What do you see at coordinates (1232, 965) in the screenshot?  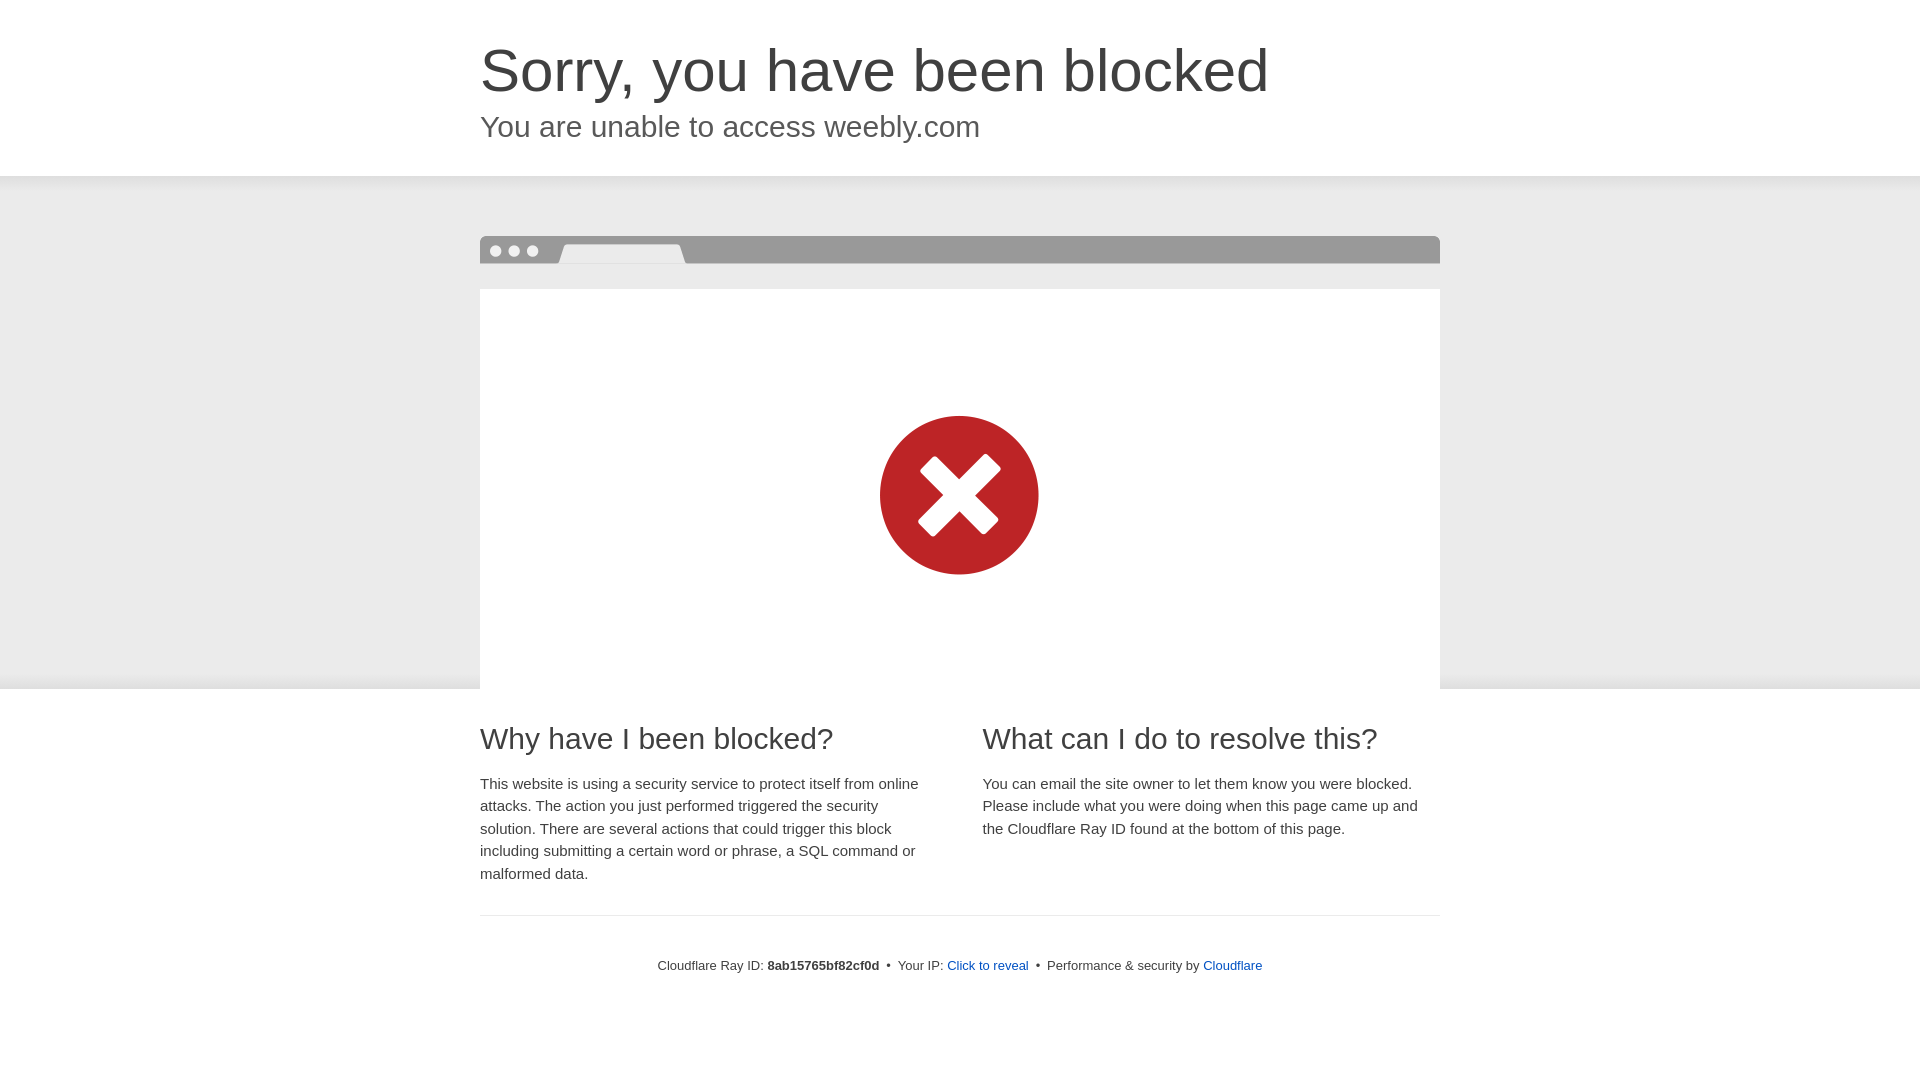 I see `Cloudflare` at bounding box center [1232, 965].